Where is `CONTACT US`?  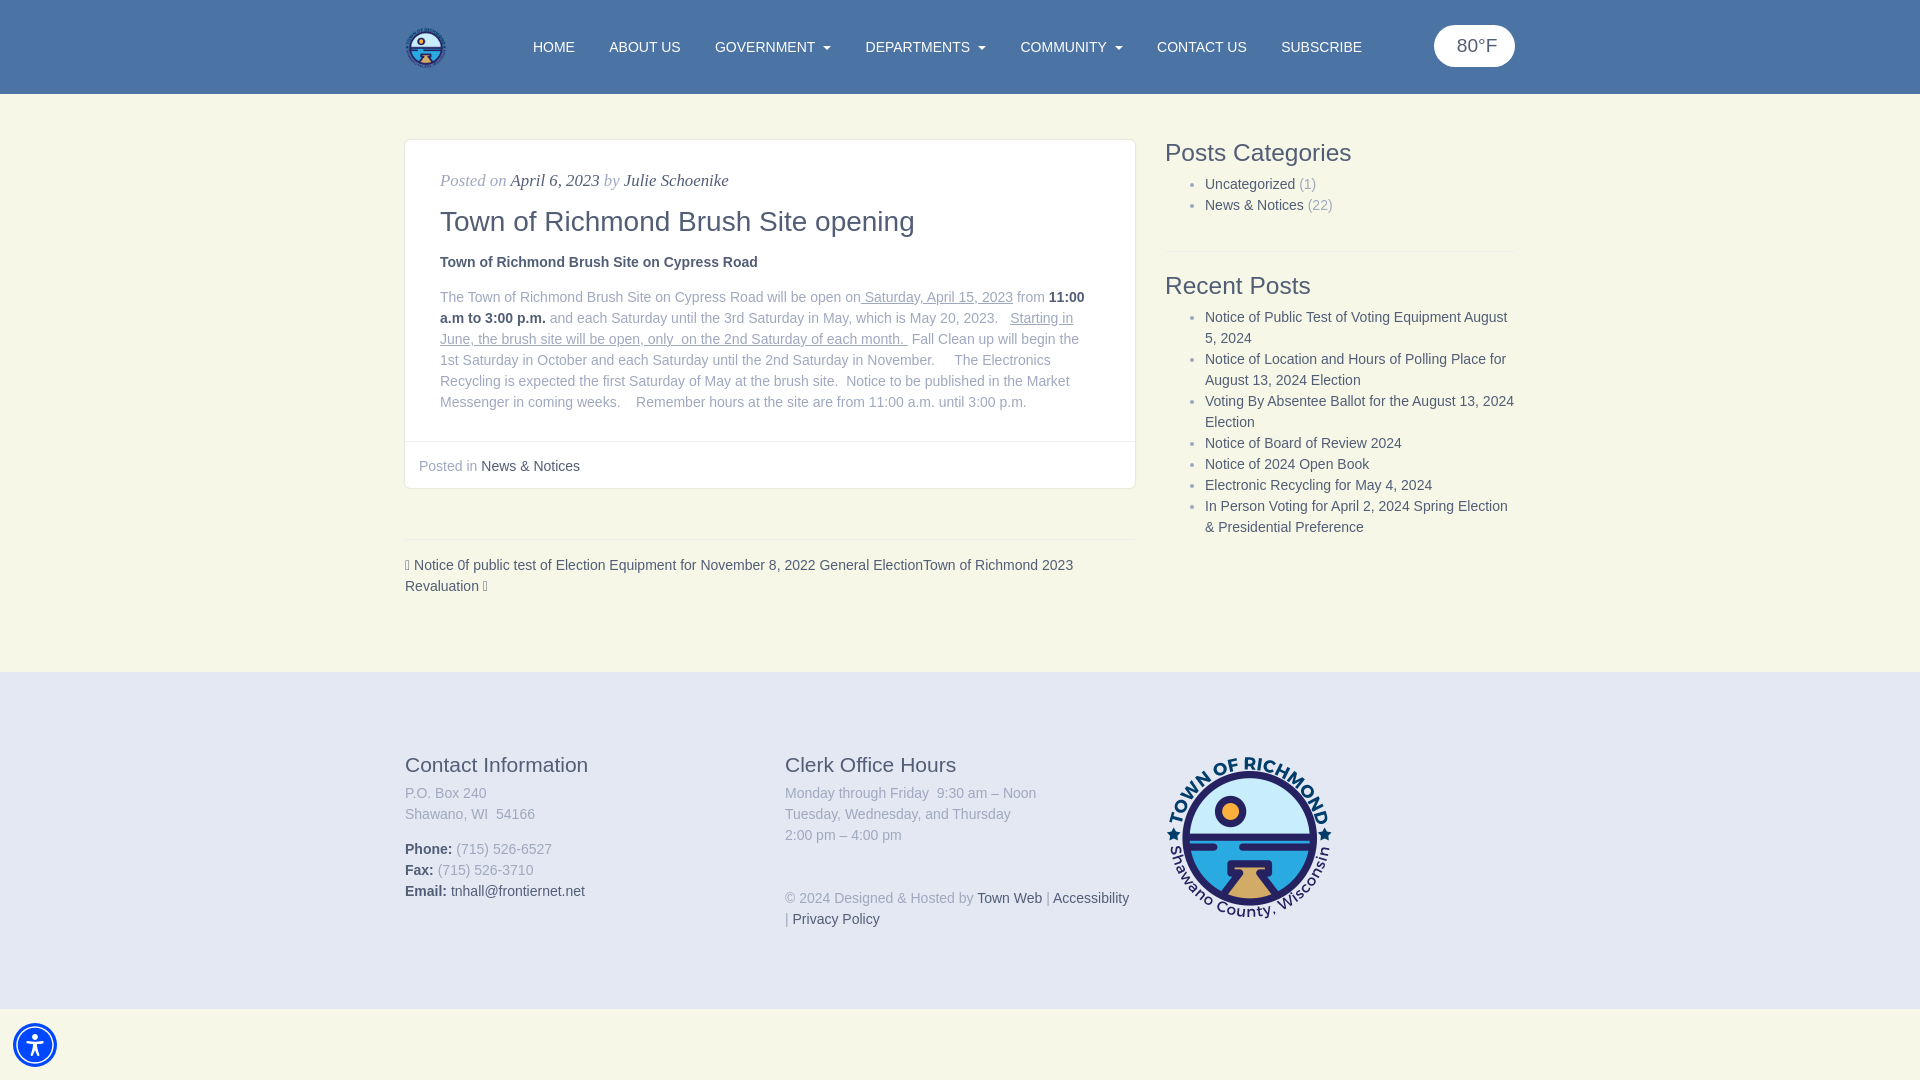
CONTACT US is located at coordinates (1202, 46).